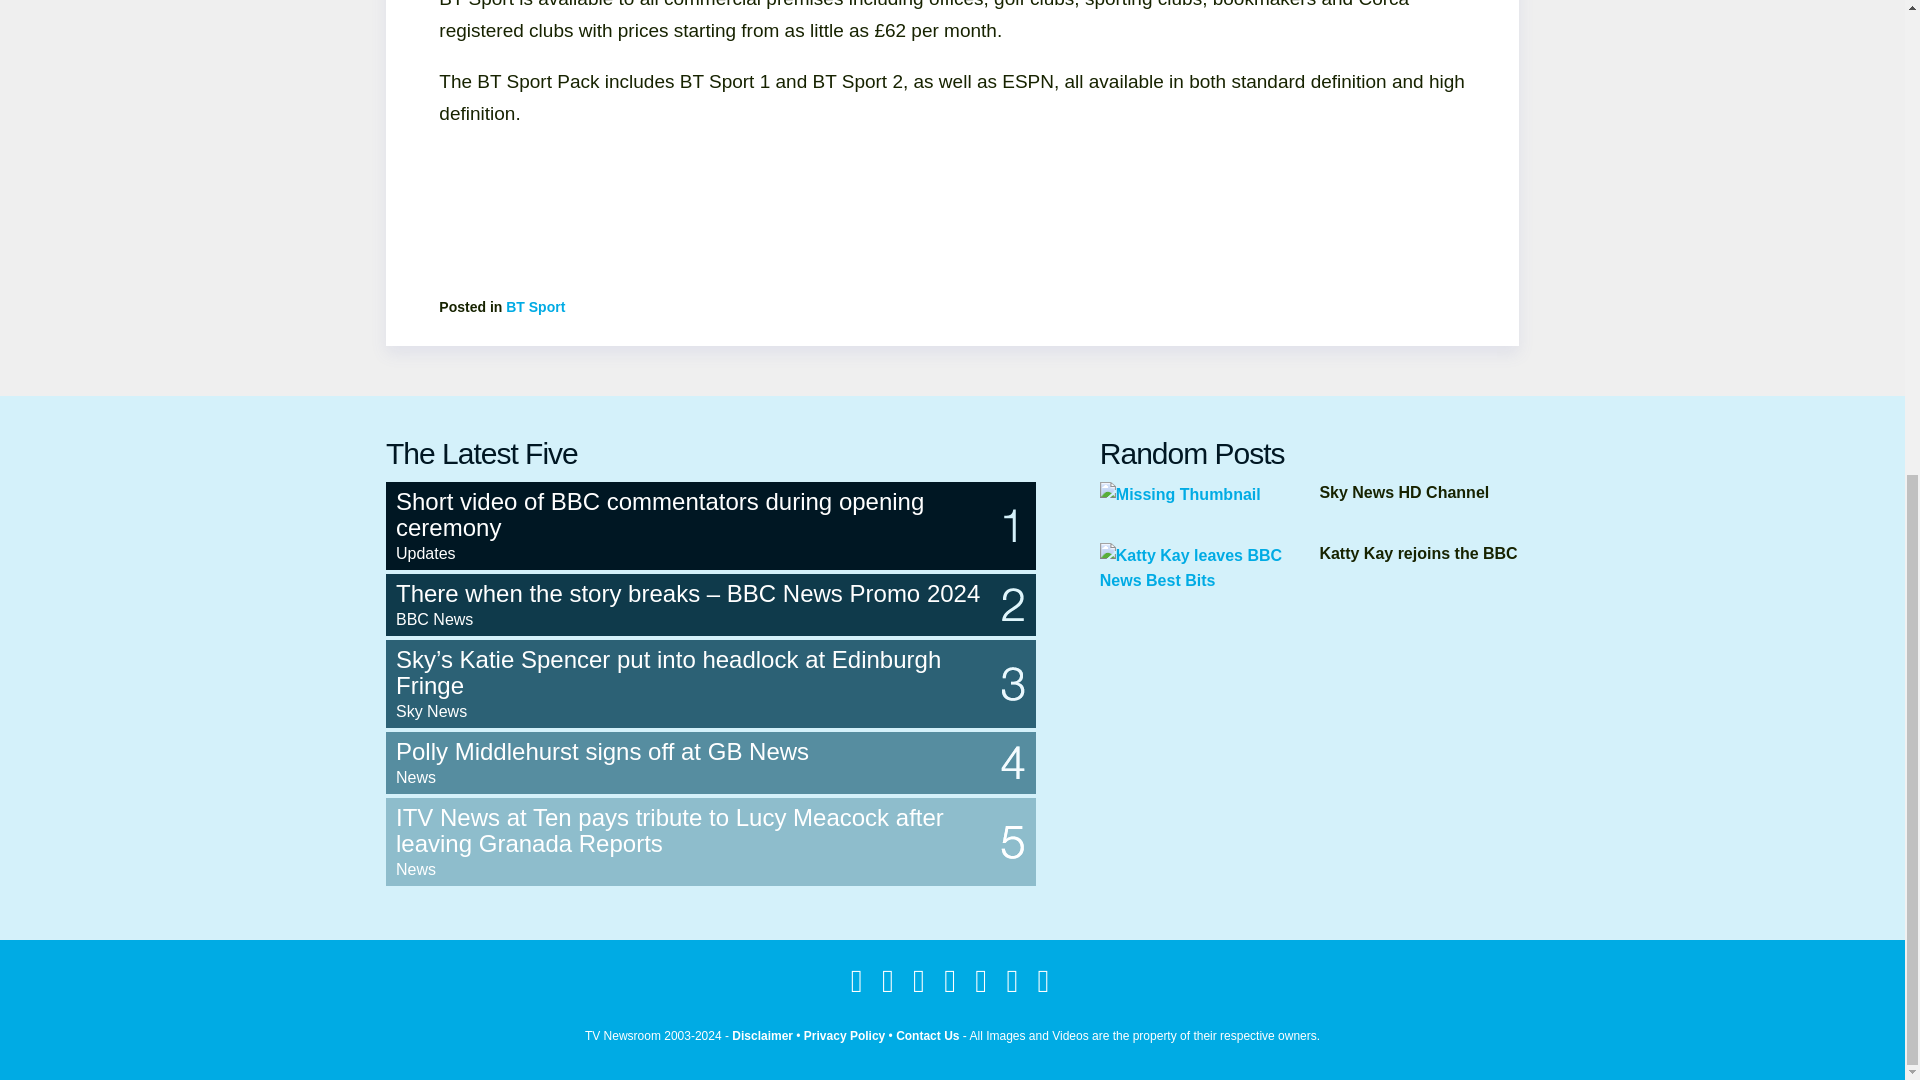  I want to click on Katty Kay leaves BBC News Best Bits, so click(1210, 568).